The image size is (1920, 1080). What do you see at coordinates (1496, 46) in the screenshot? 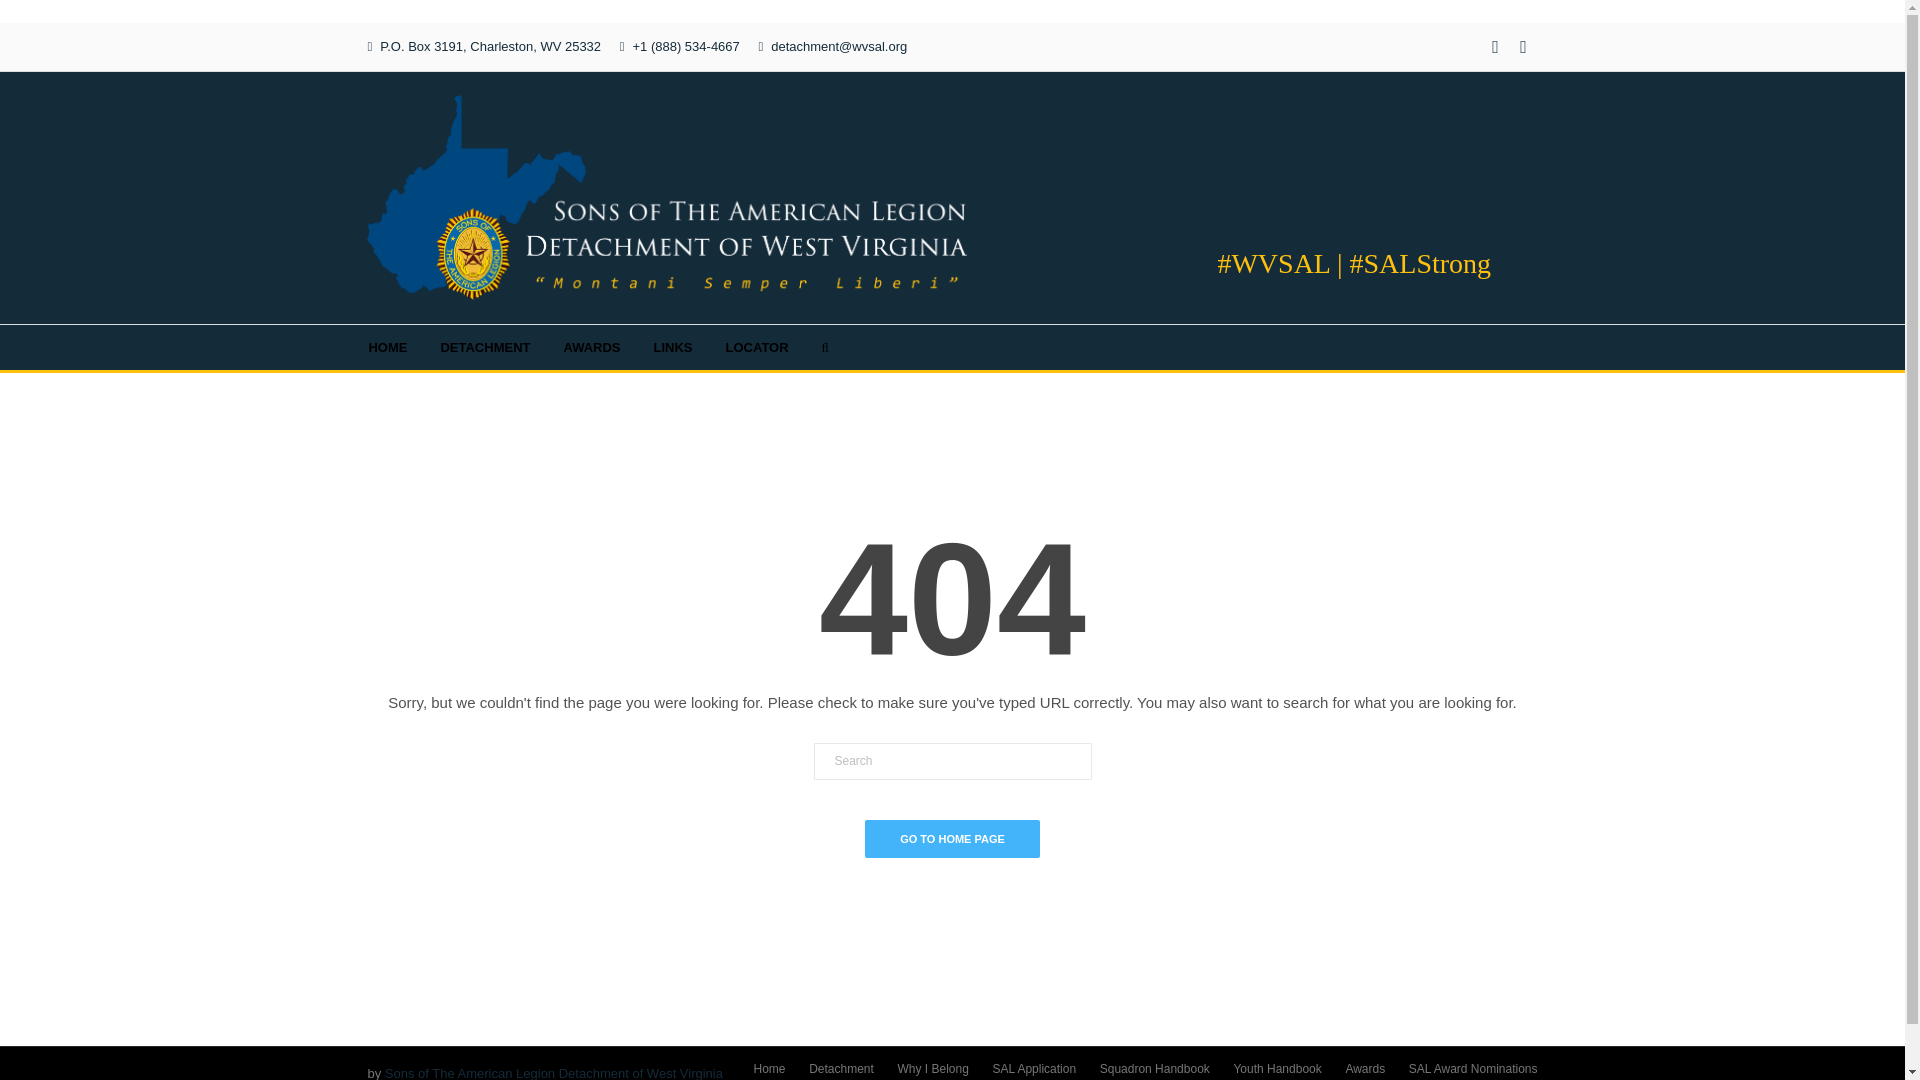
I see `Facebook` at bounding box center [1496, 46].